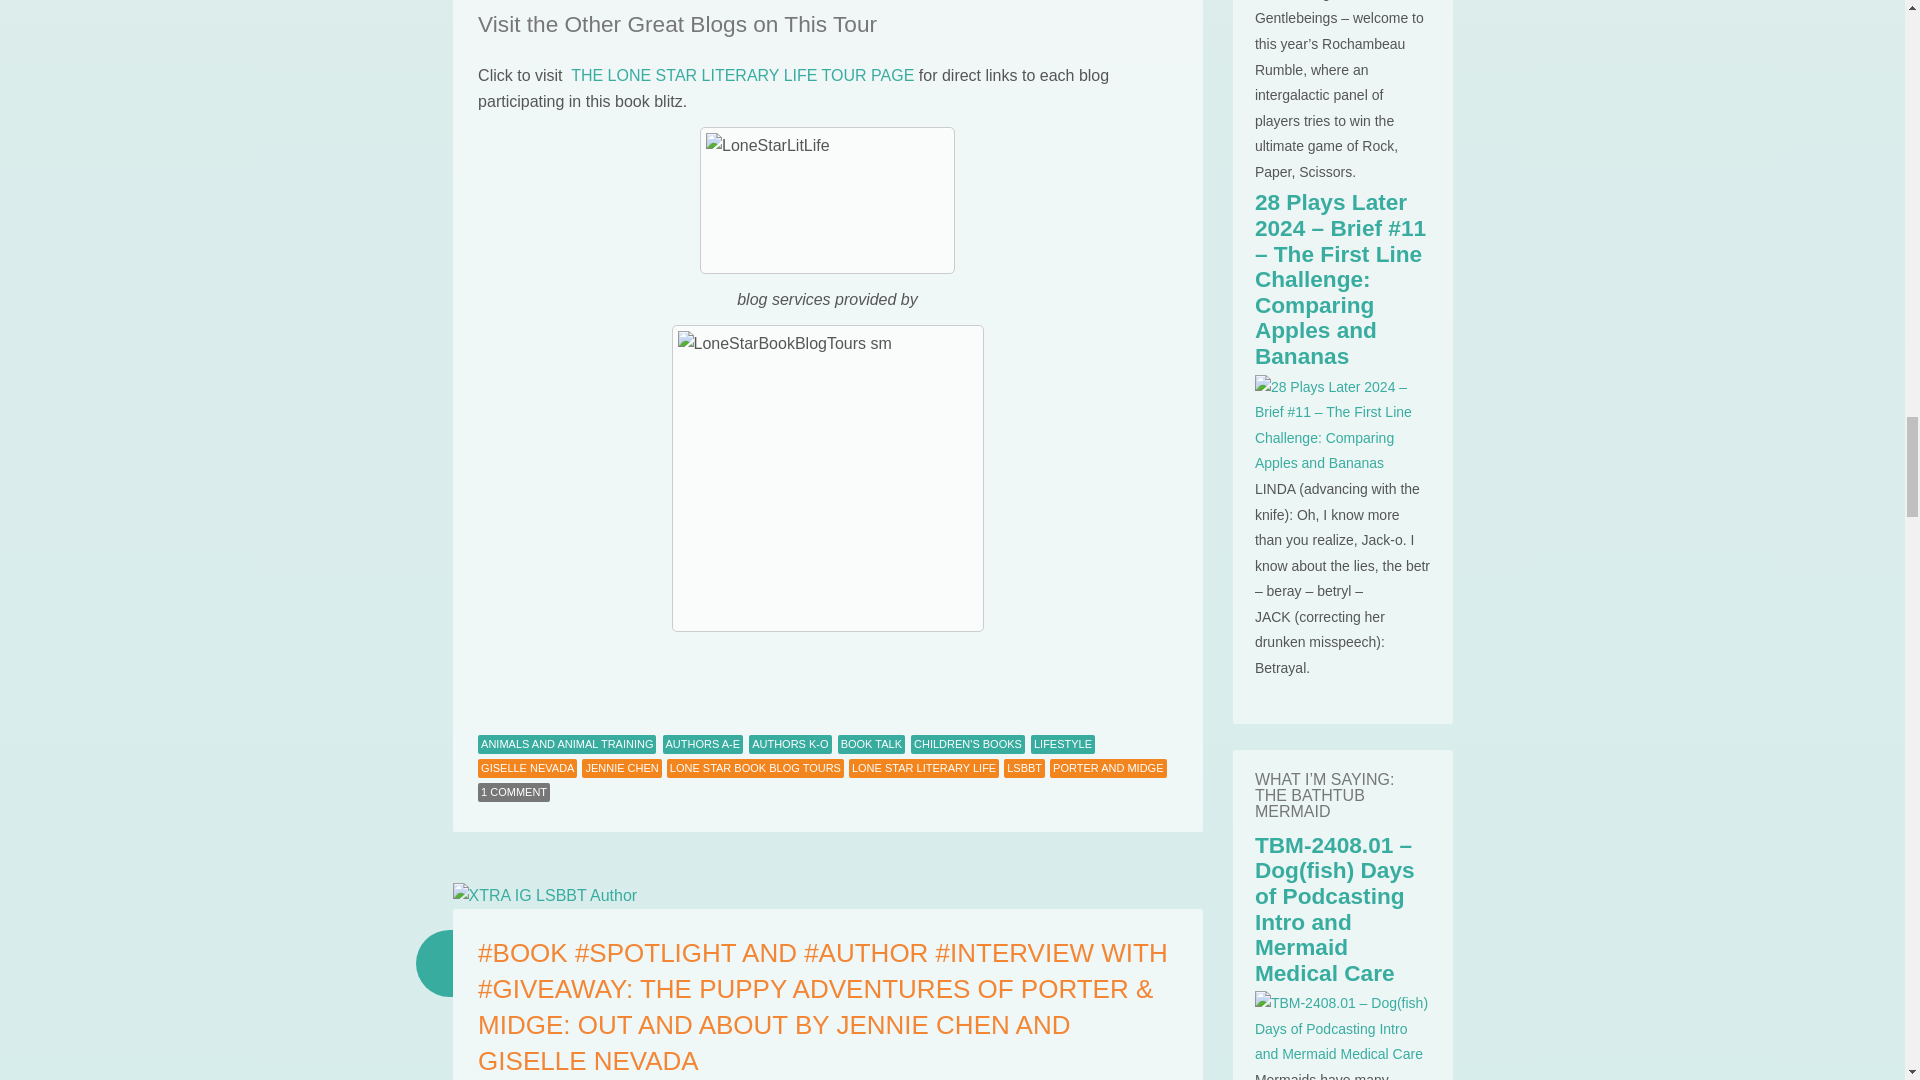  Describe the element at coordinates (923, 768) in the screenshot. I see `LONE STAR LITERARY LIFE` at that location.